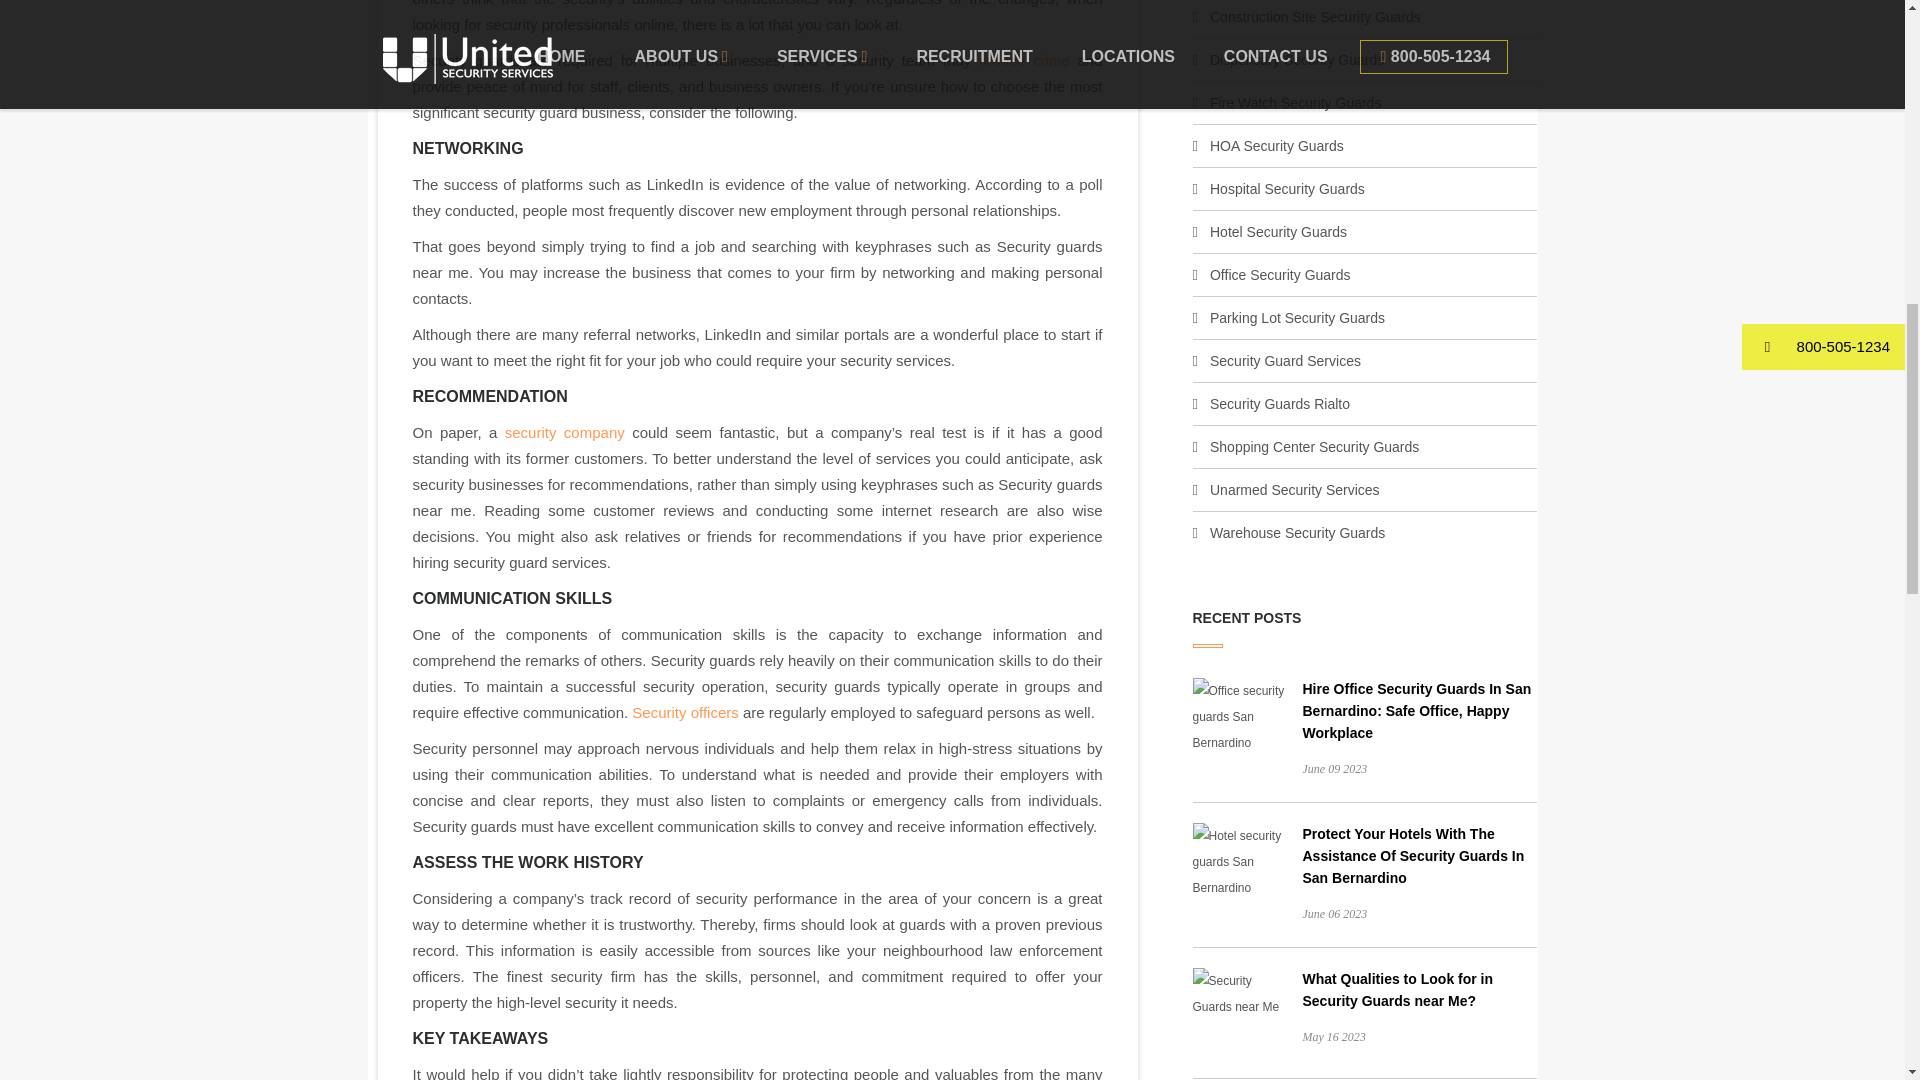 The image size is (1920, 1080). Describe the element at coordinates (1294, 103) in the screenshot. I see `Fire Watch Security Guards` at that location.